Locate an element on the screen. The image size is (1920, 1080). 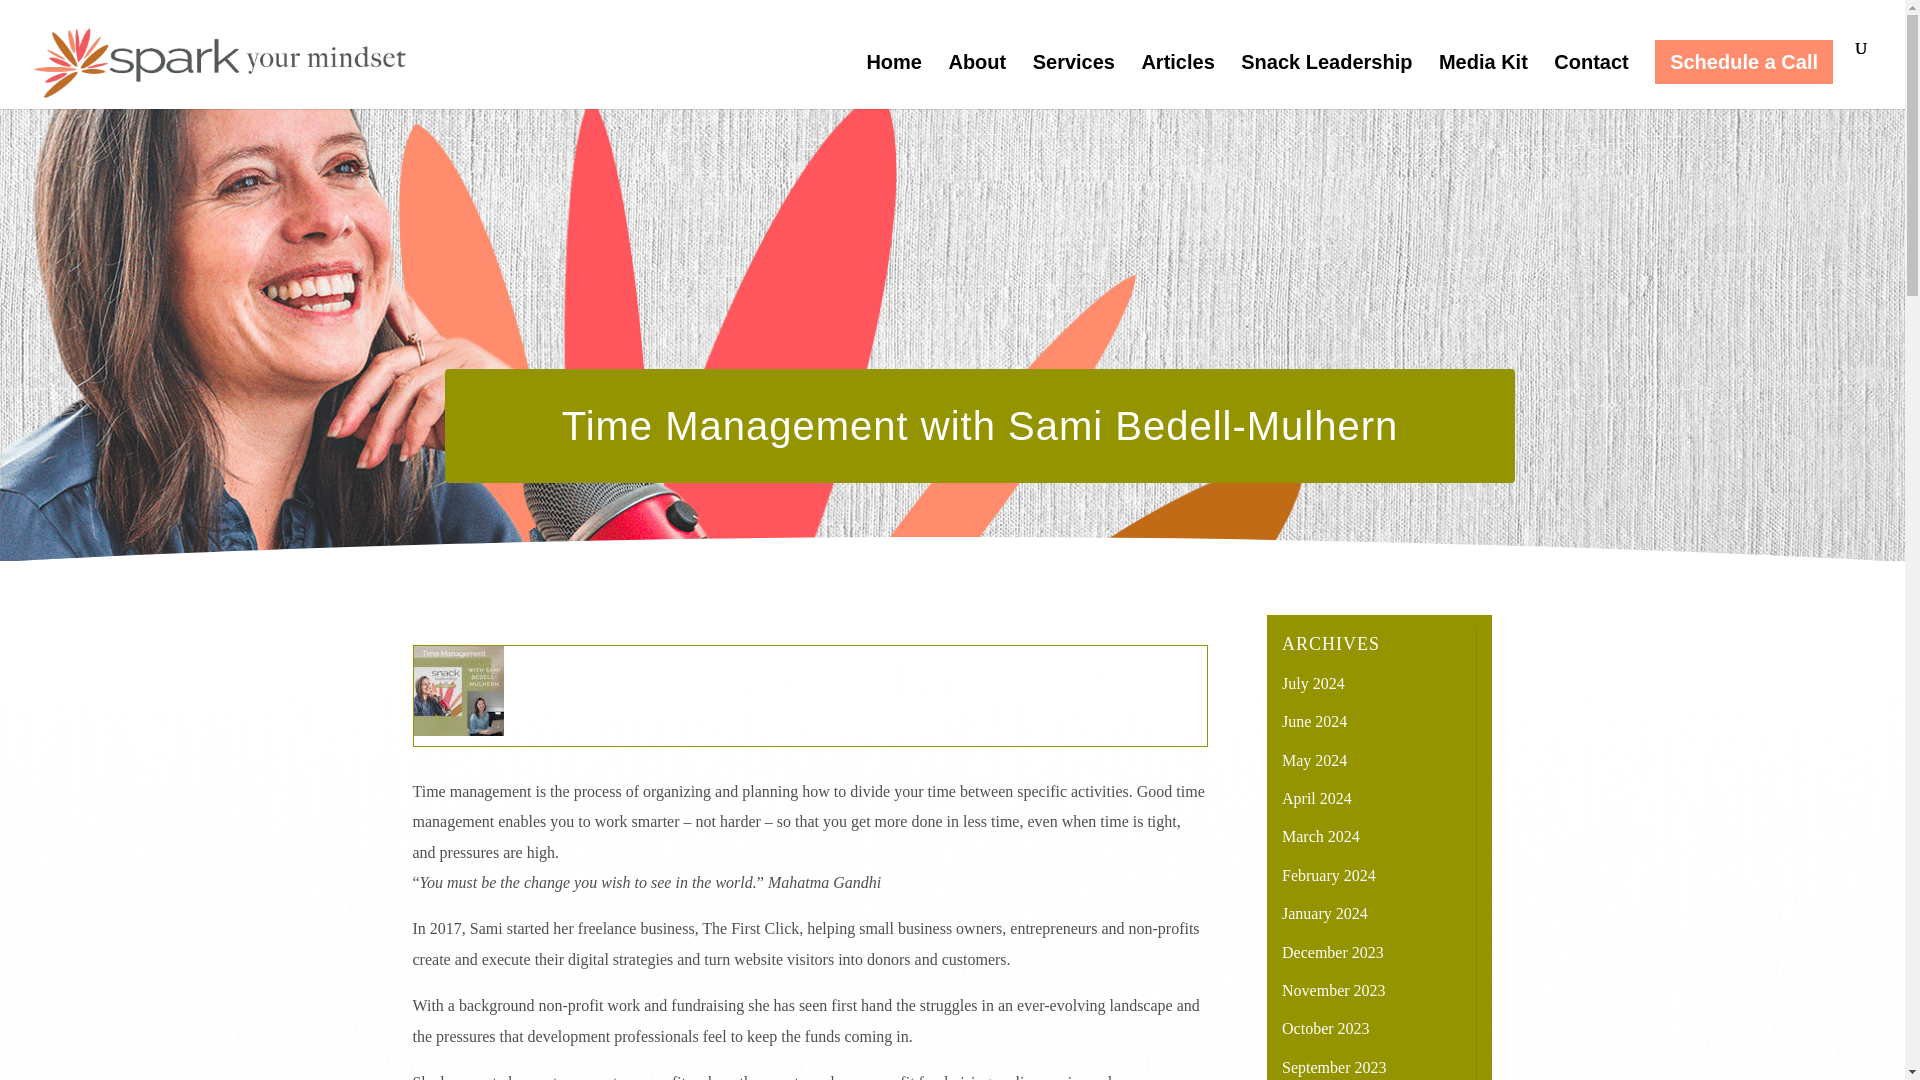
April 2024 is located at coordinates (1316, 798).